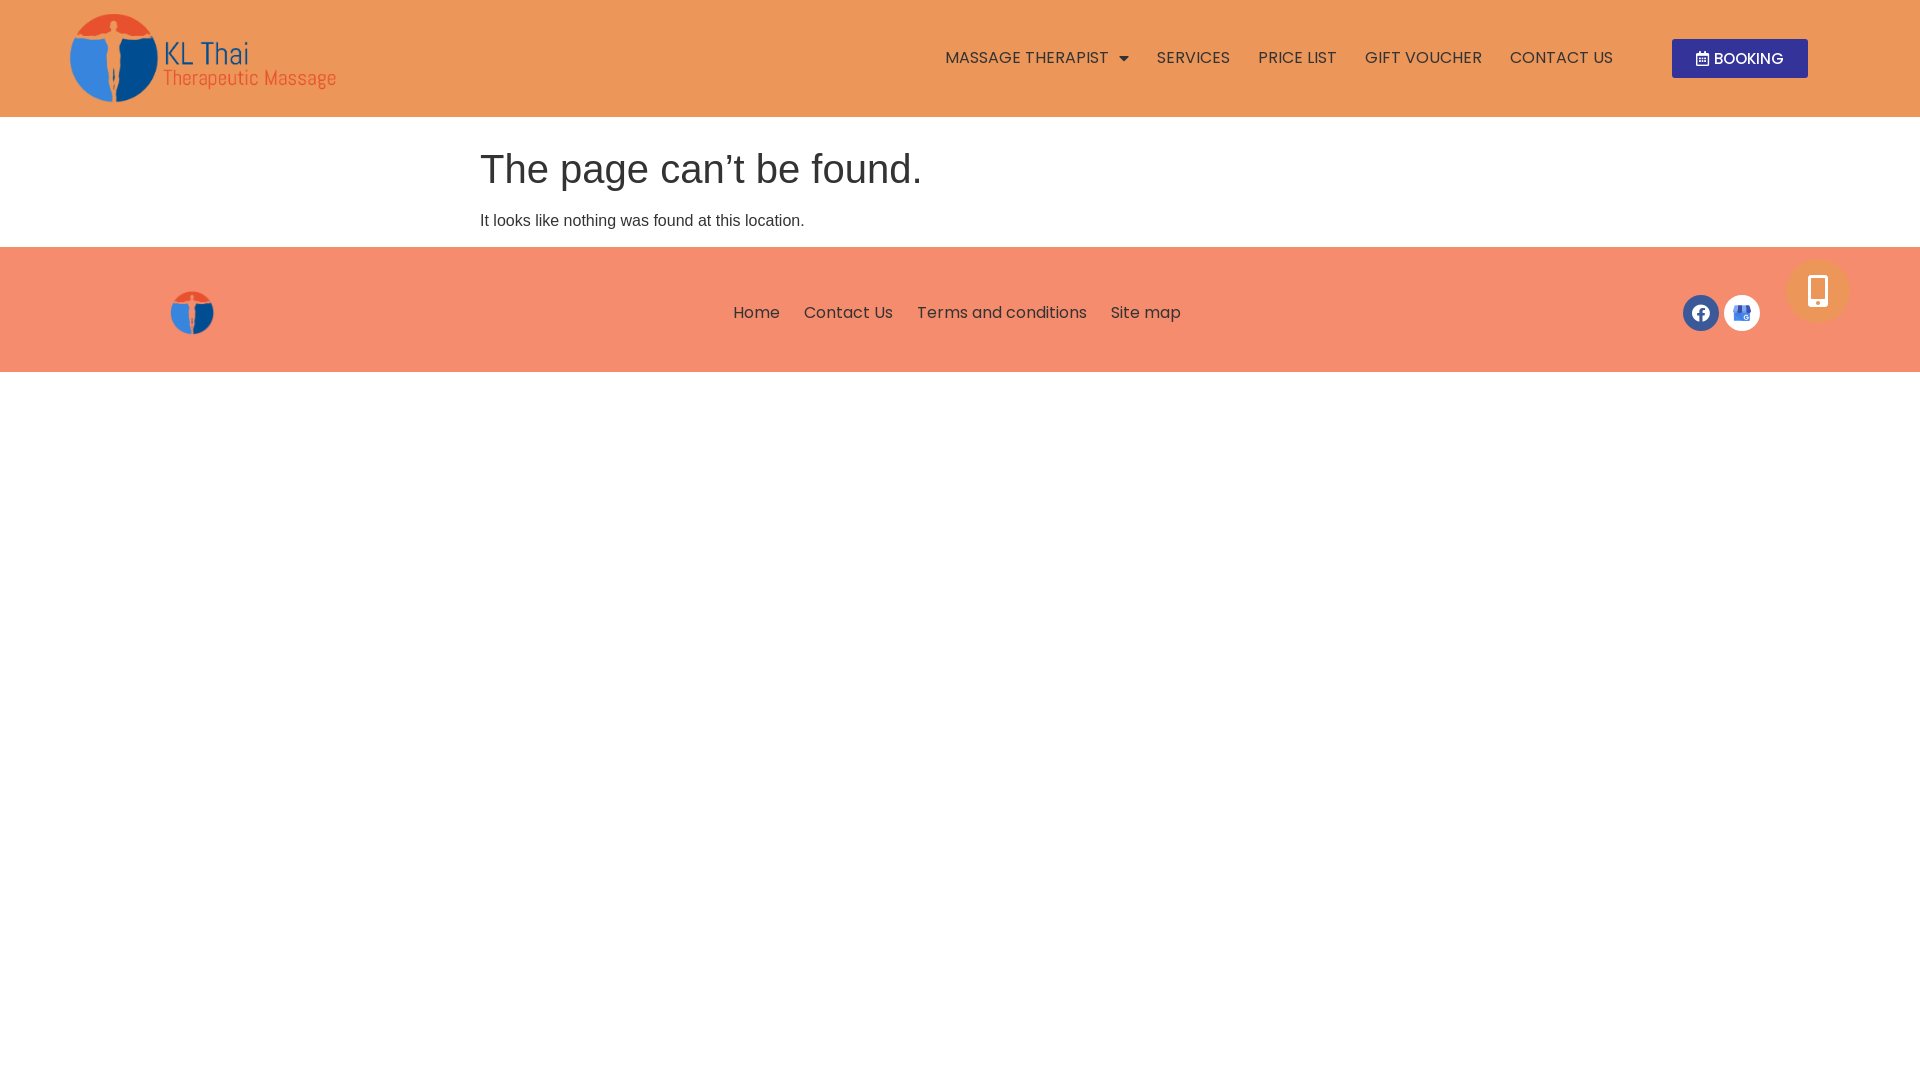 This screenshot has width=1920, height=1080. What do you see at coordinates (848, 313) in the screenshot?
I see `Contact Us` at bounding box center [848, 313].